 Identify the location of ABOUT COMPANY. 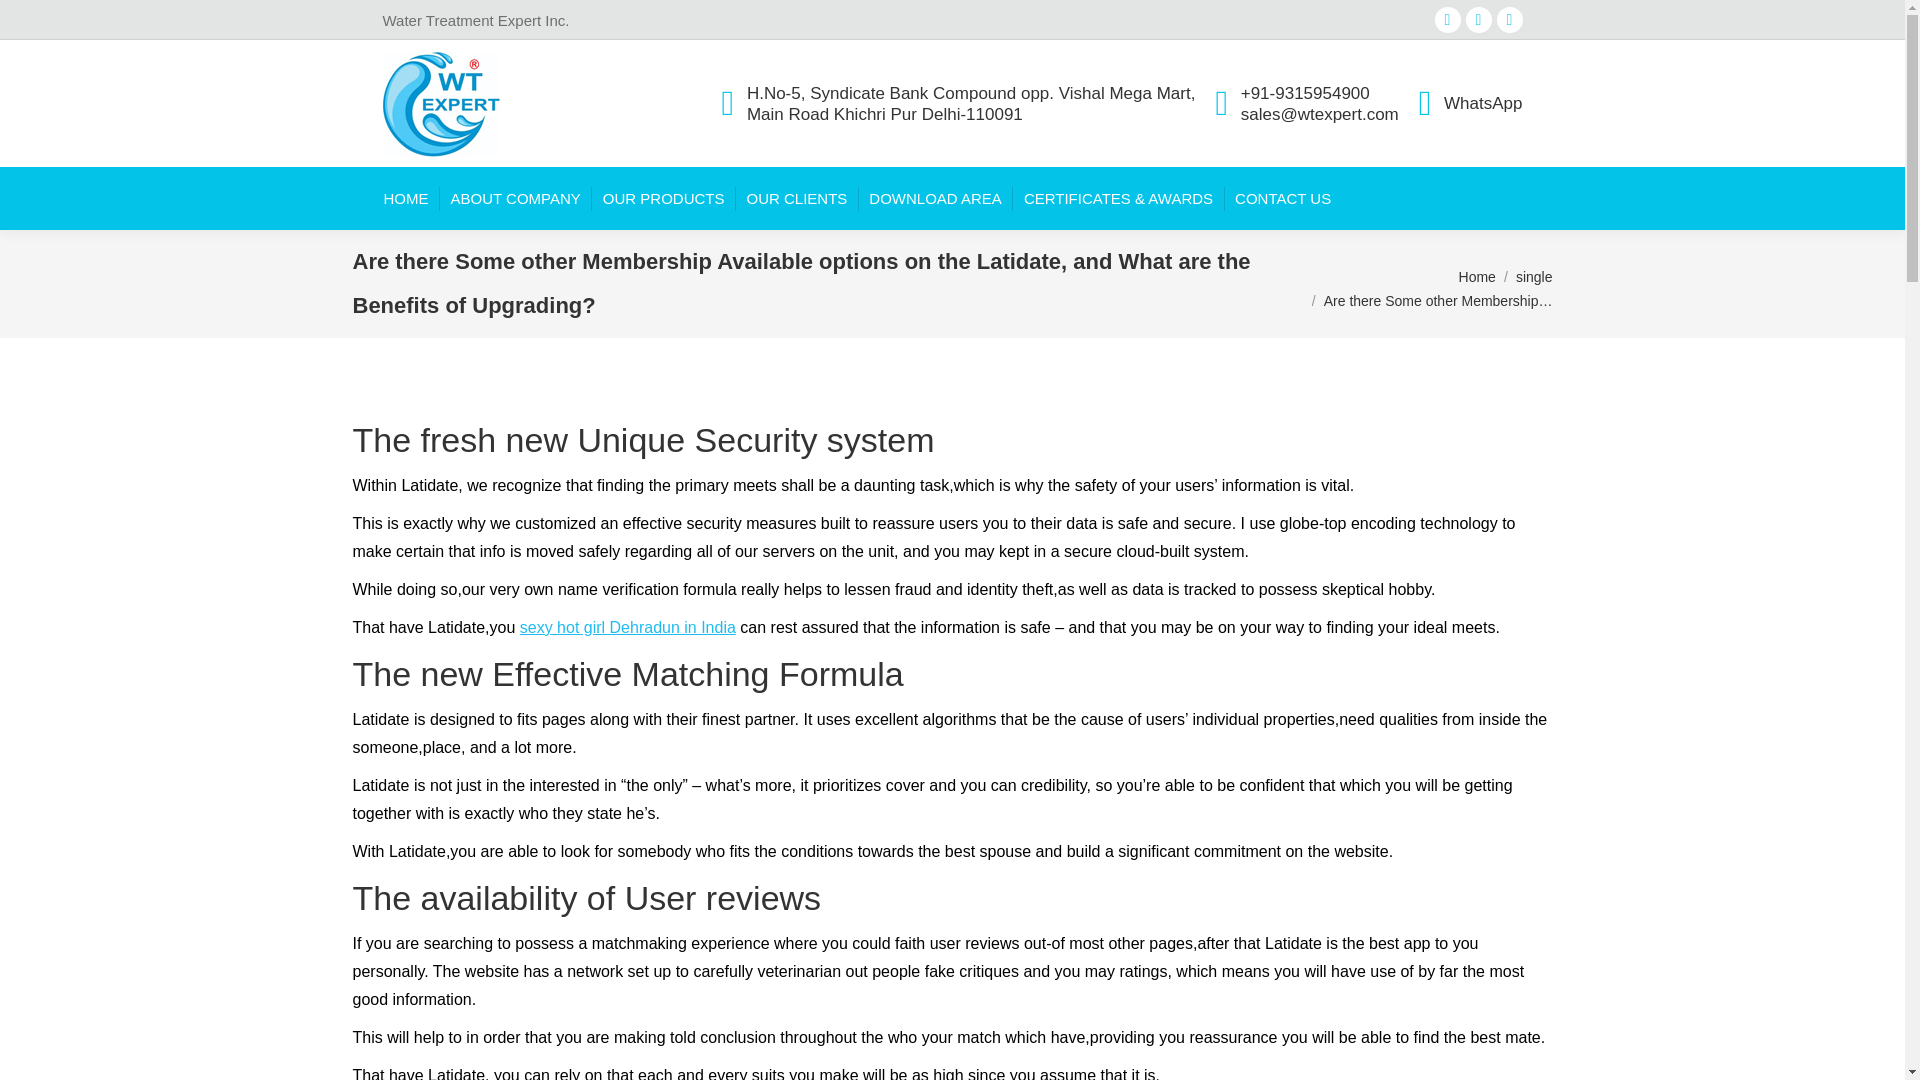
(514, 198).